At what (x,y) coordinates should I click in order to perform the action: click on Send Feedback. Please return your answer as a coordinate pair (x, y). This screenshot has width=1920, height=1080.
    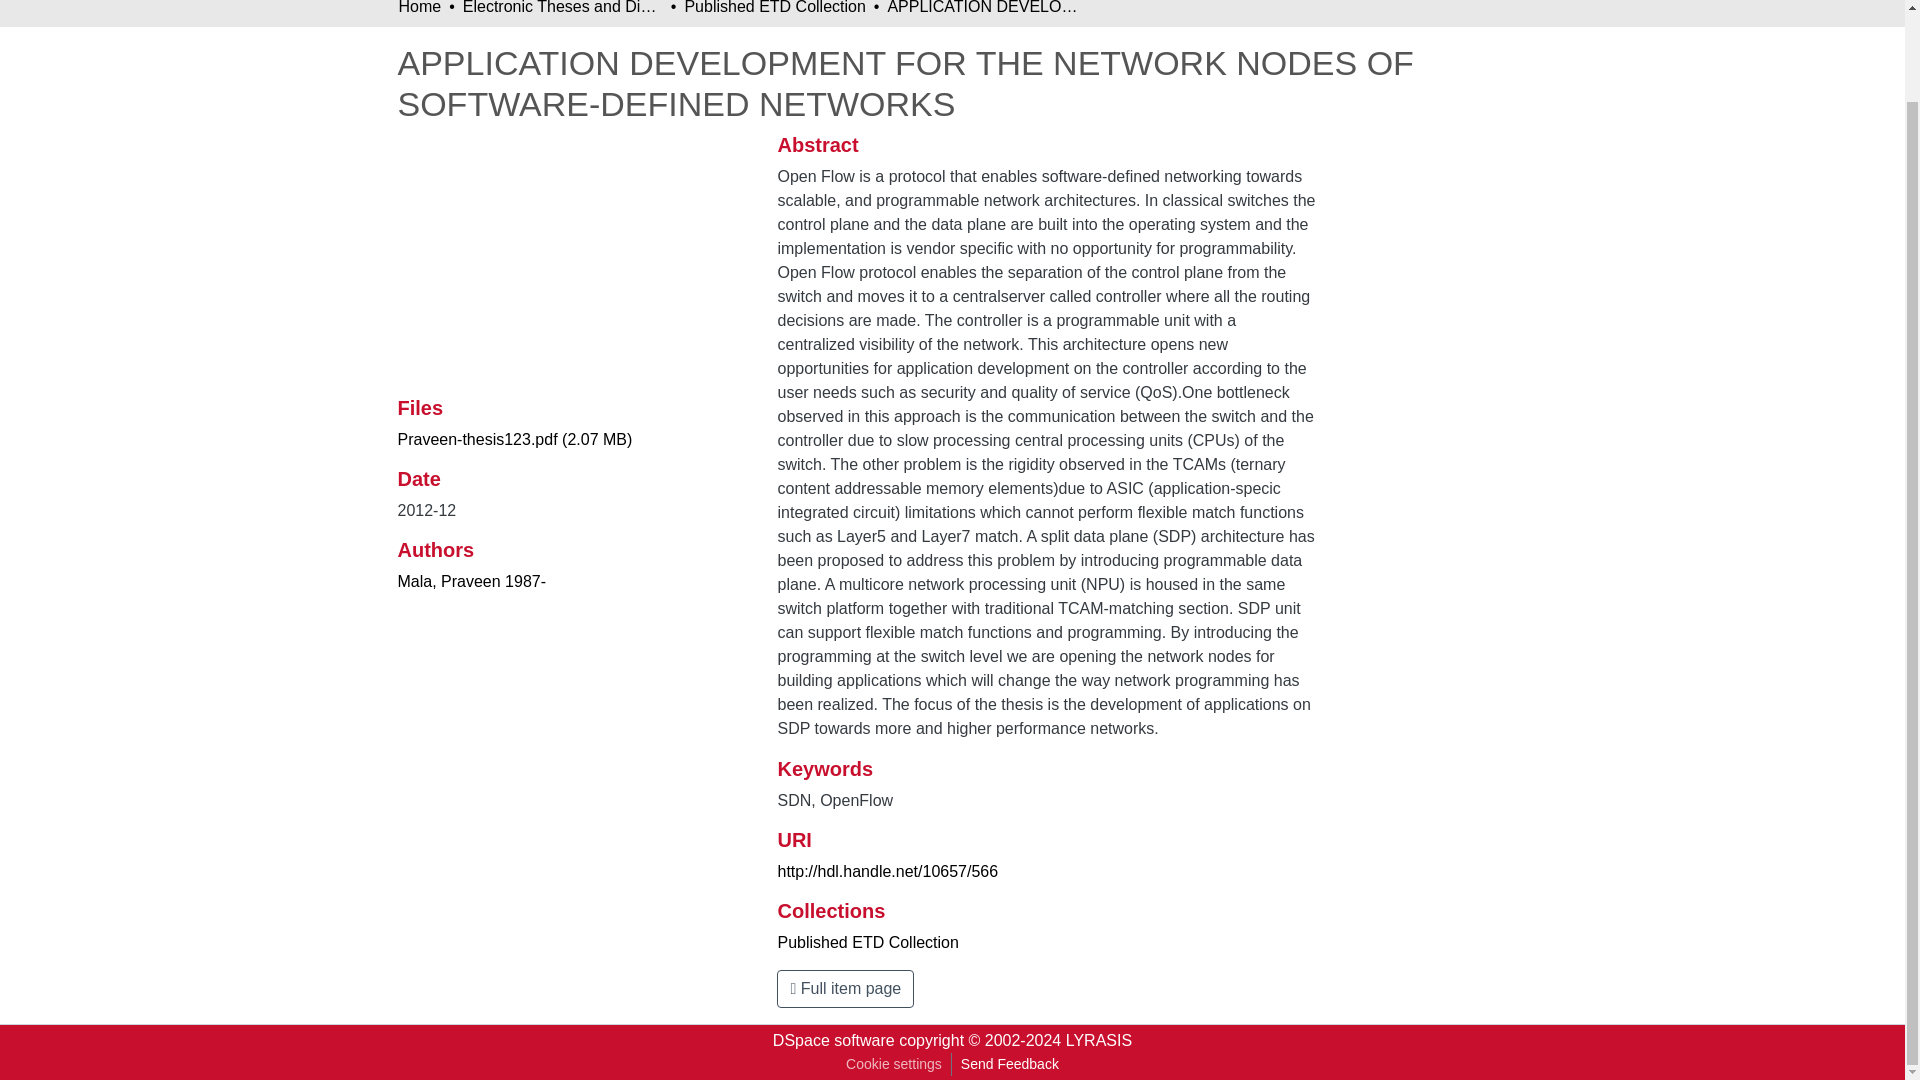
    Looking at the image, I should click on (1010, 1064).